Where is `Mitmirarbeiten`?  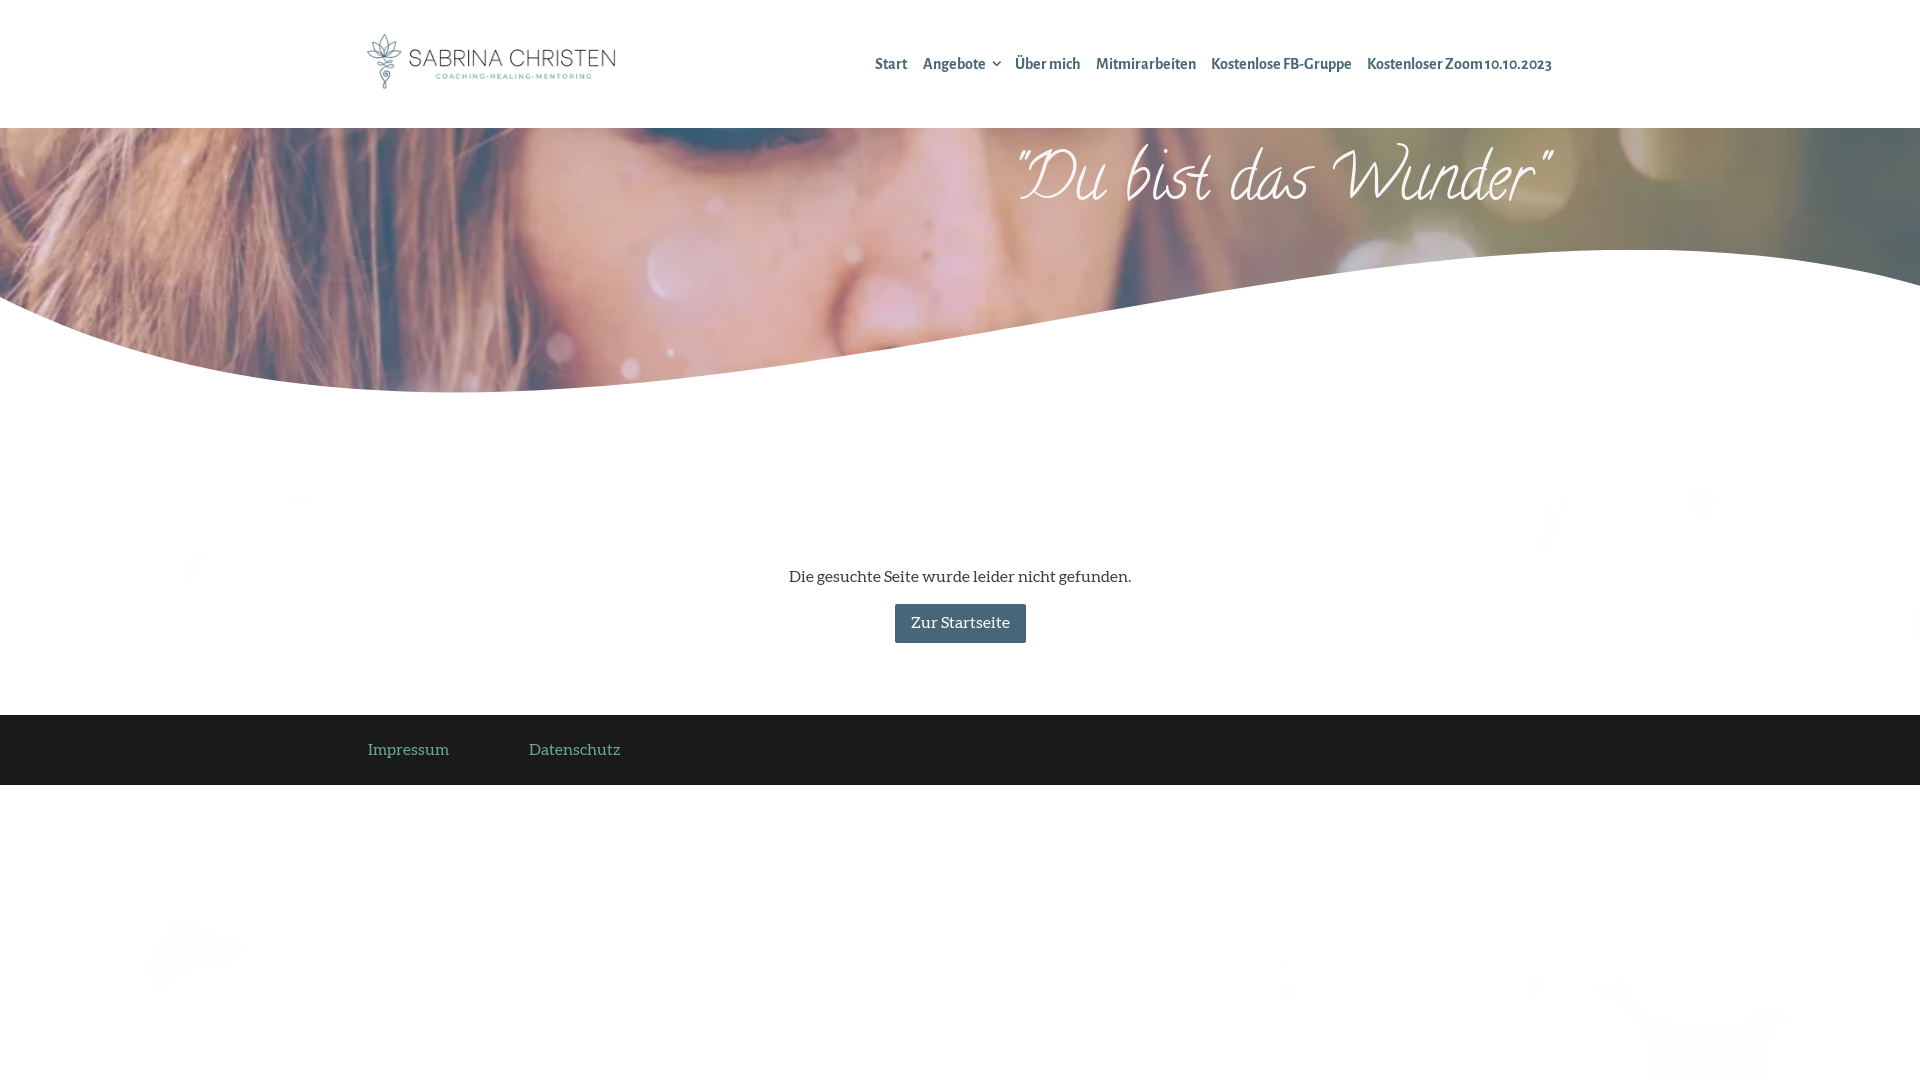
Mitmirarbeiten is located at coordinates (1146, 64).